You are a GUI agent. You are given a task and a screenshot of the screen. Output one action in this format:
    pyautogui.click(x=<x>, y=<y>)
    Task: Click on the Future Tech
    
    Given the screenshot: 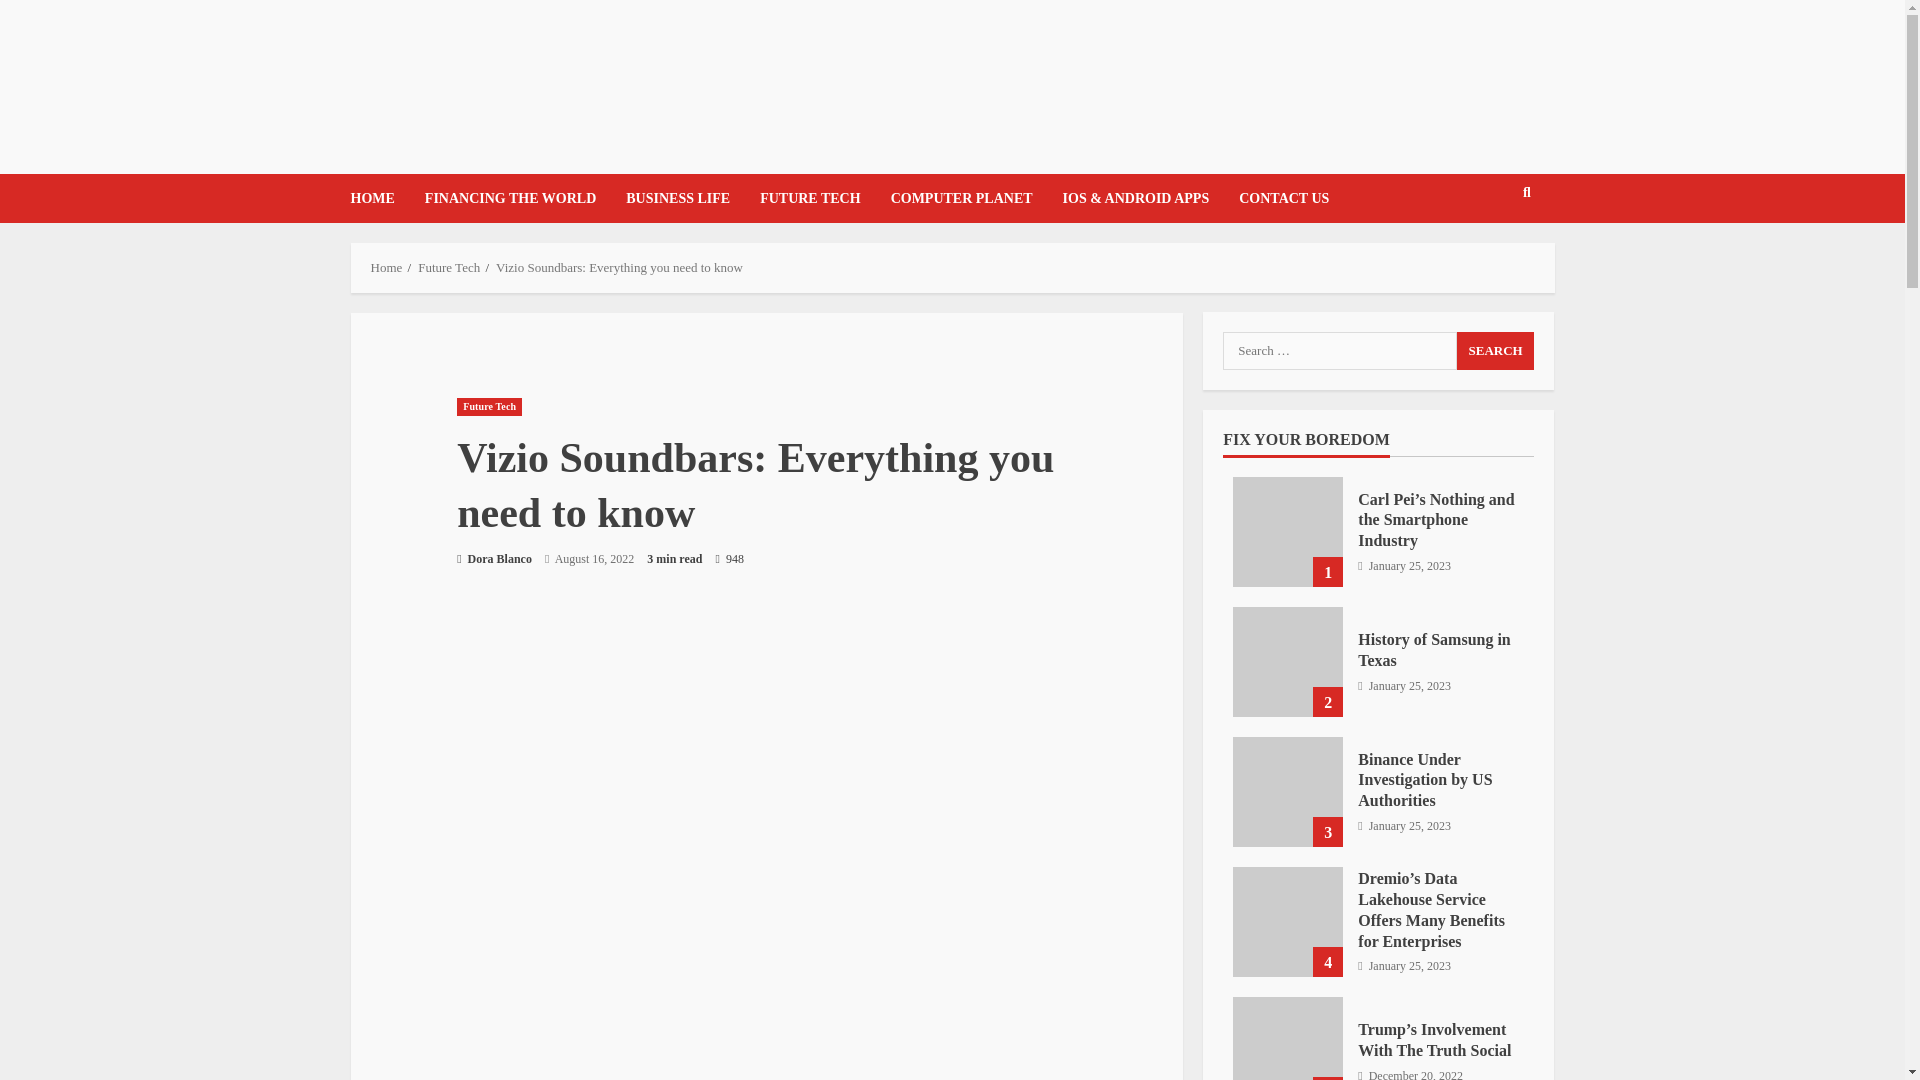 What is the action you would take?
    pyautogui.click(x=489, y=406)
    